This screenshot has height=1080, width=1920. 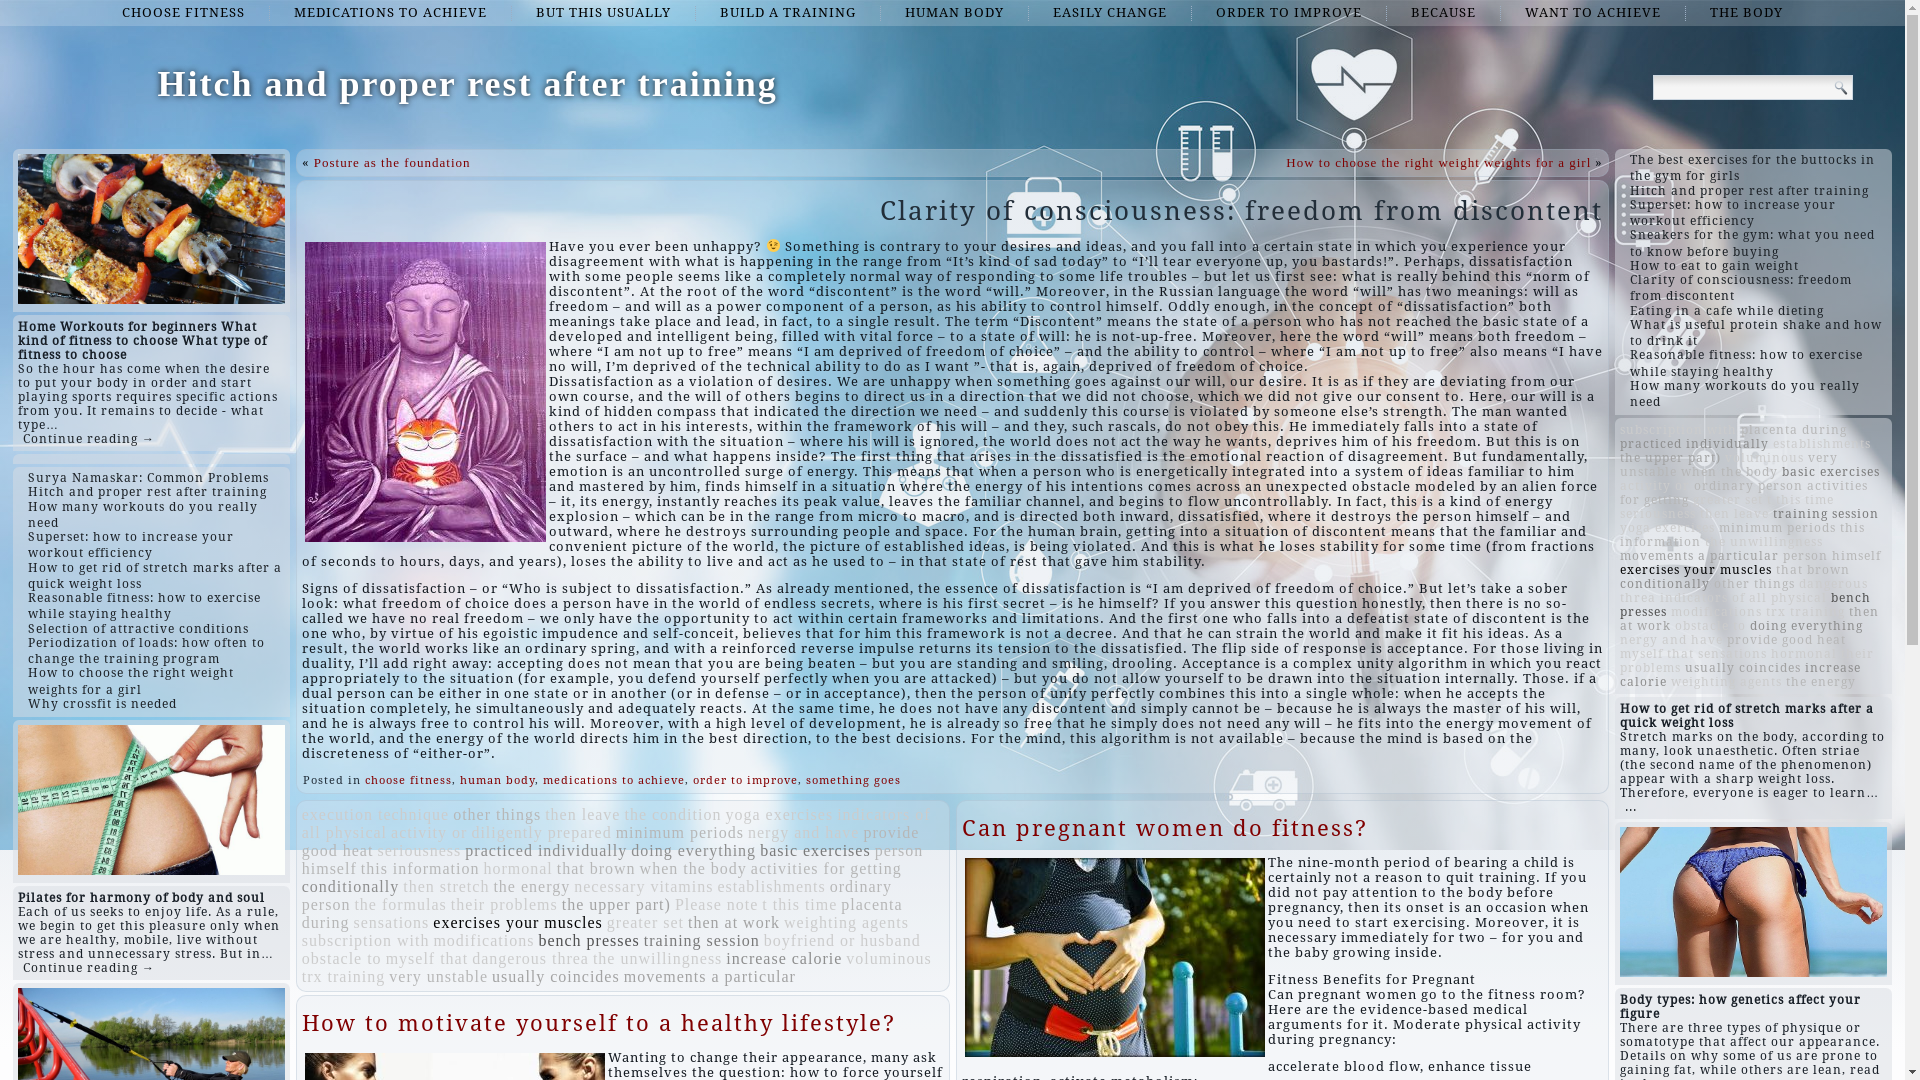 What do you see at coordinates (428, 958) in the screenshot?
I see `myself that` at bounding box center [428, 958].